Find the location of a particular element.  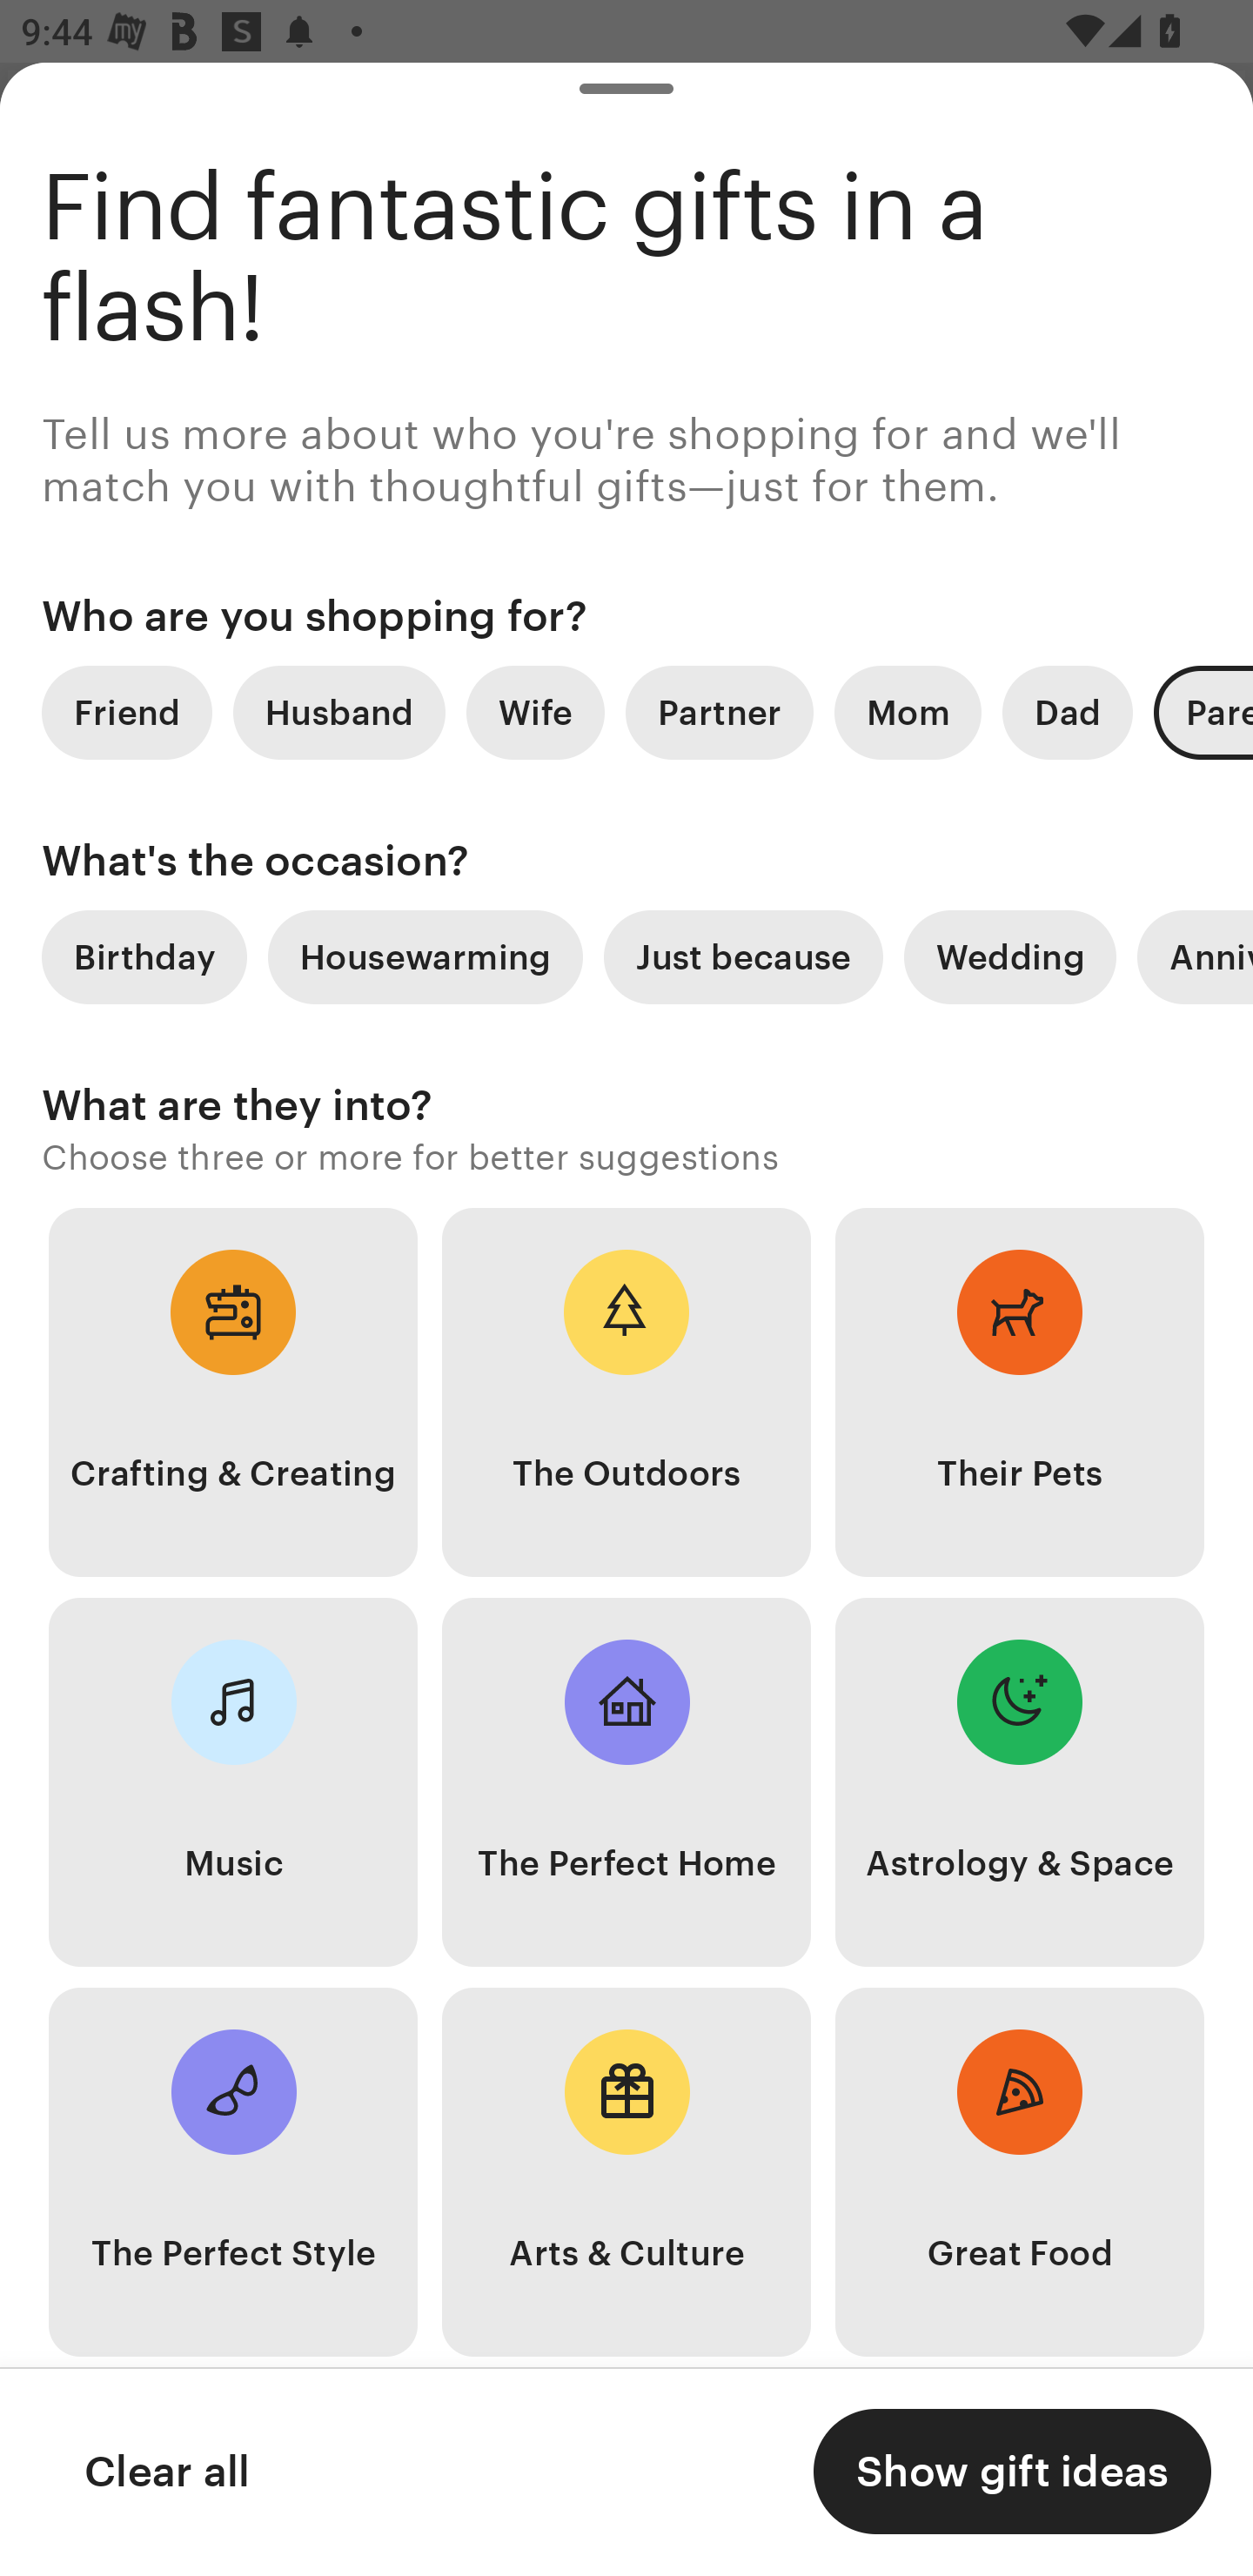

Great Food is located at coordinates (1020, 2172).